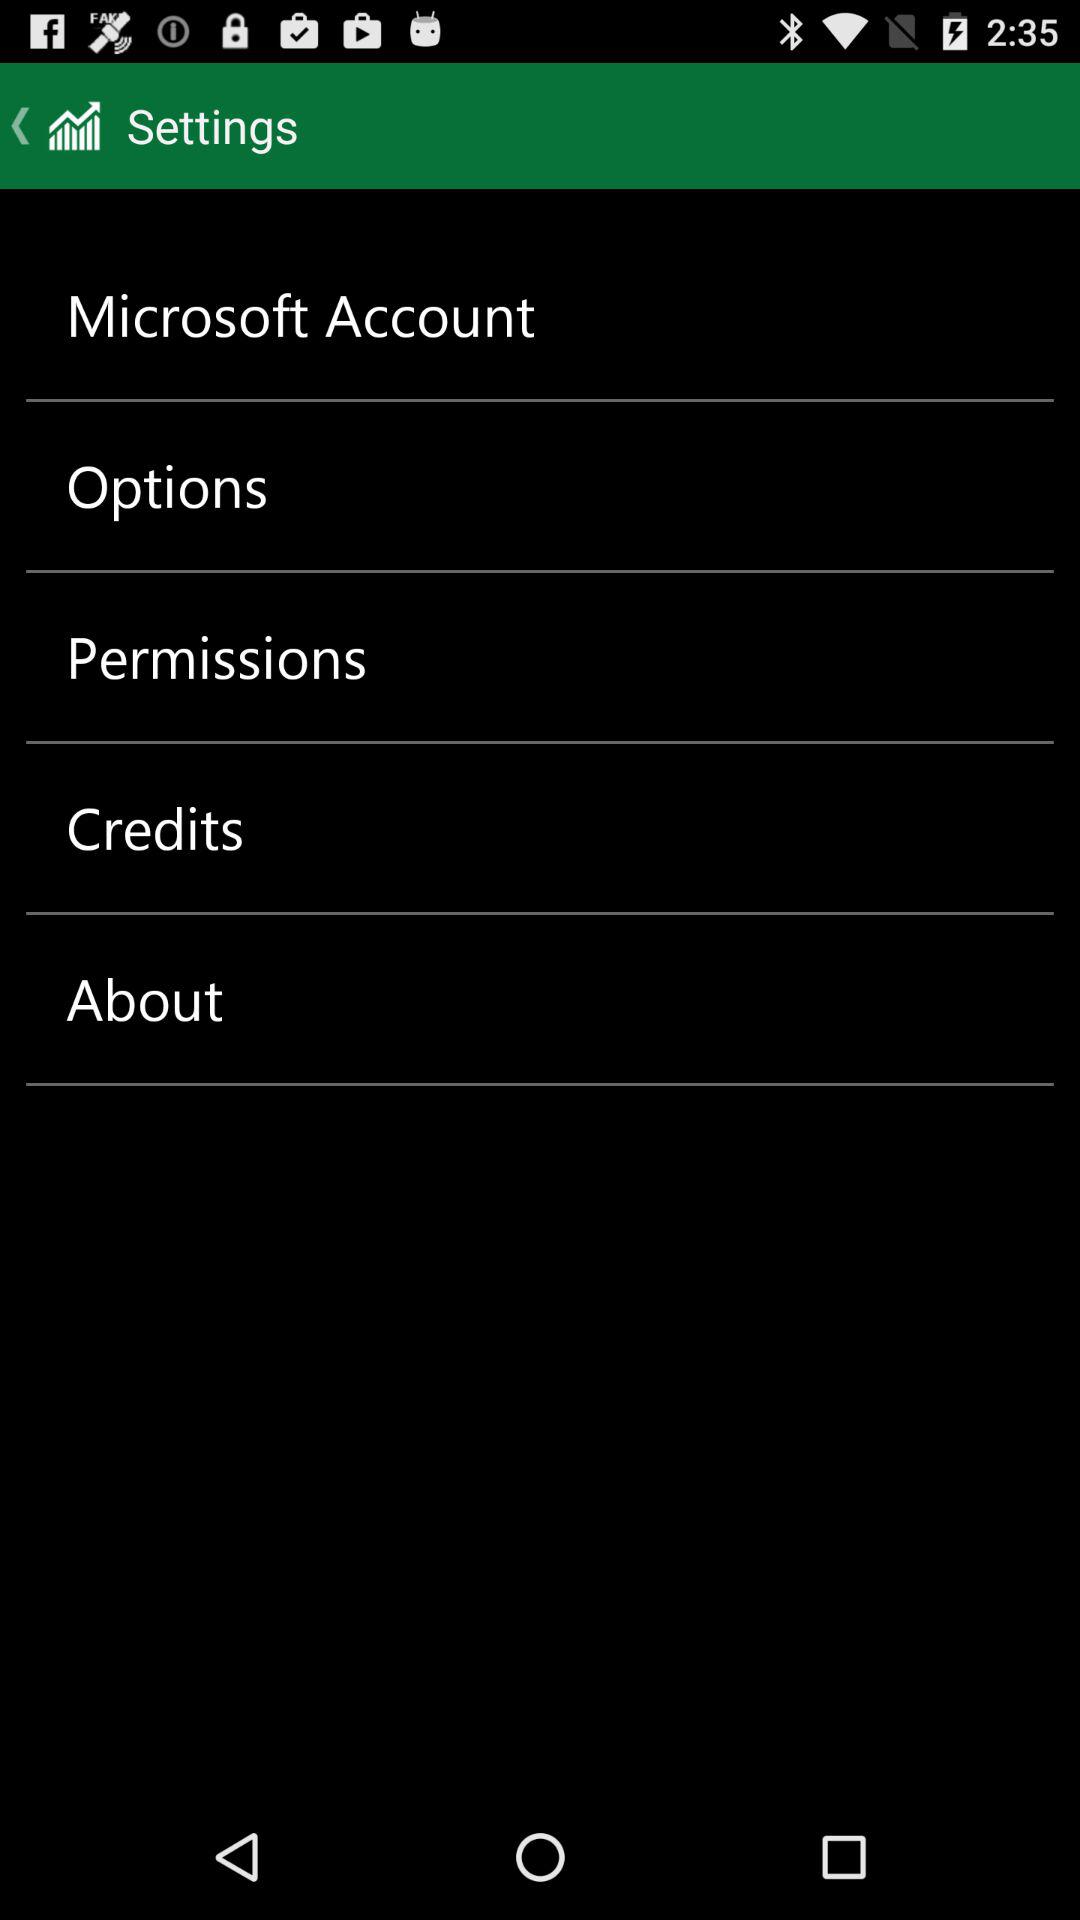  Describe the element at coordinates (144, 998) in the screenshot. I see `select about` at that location.